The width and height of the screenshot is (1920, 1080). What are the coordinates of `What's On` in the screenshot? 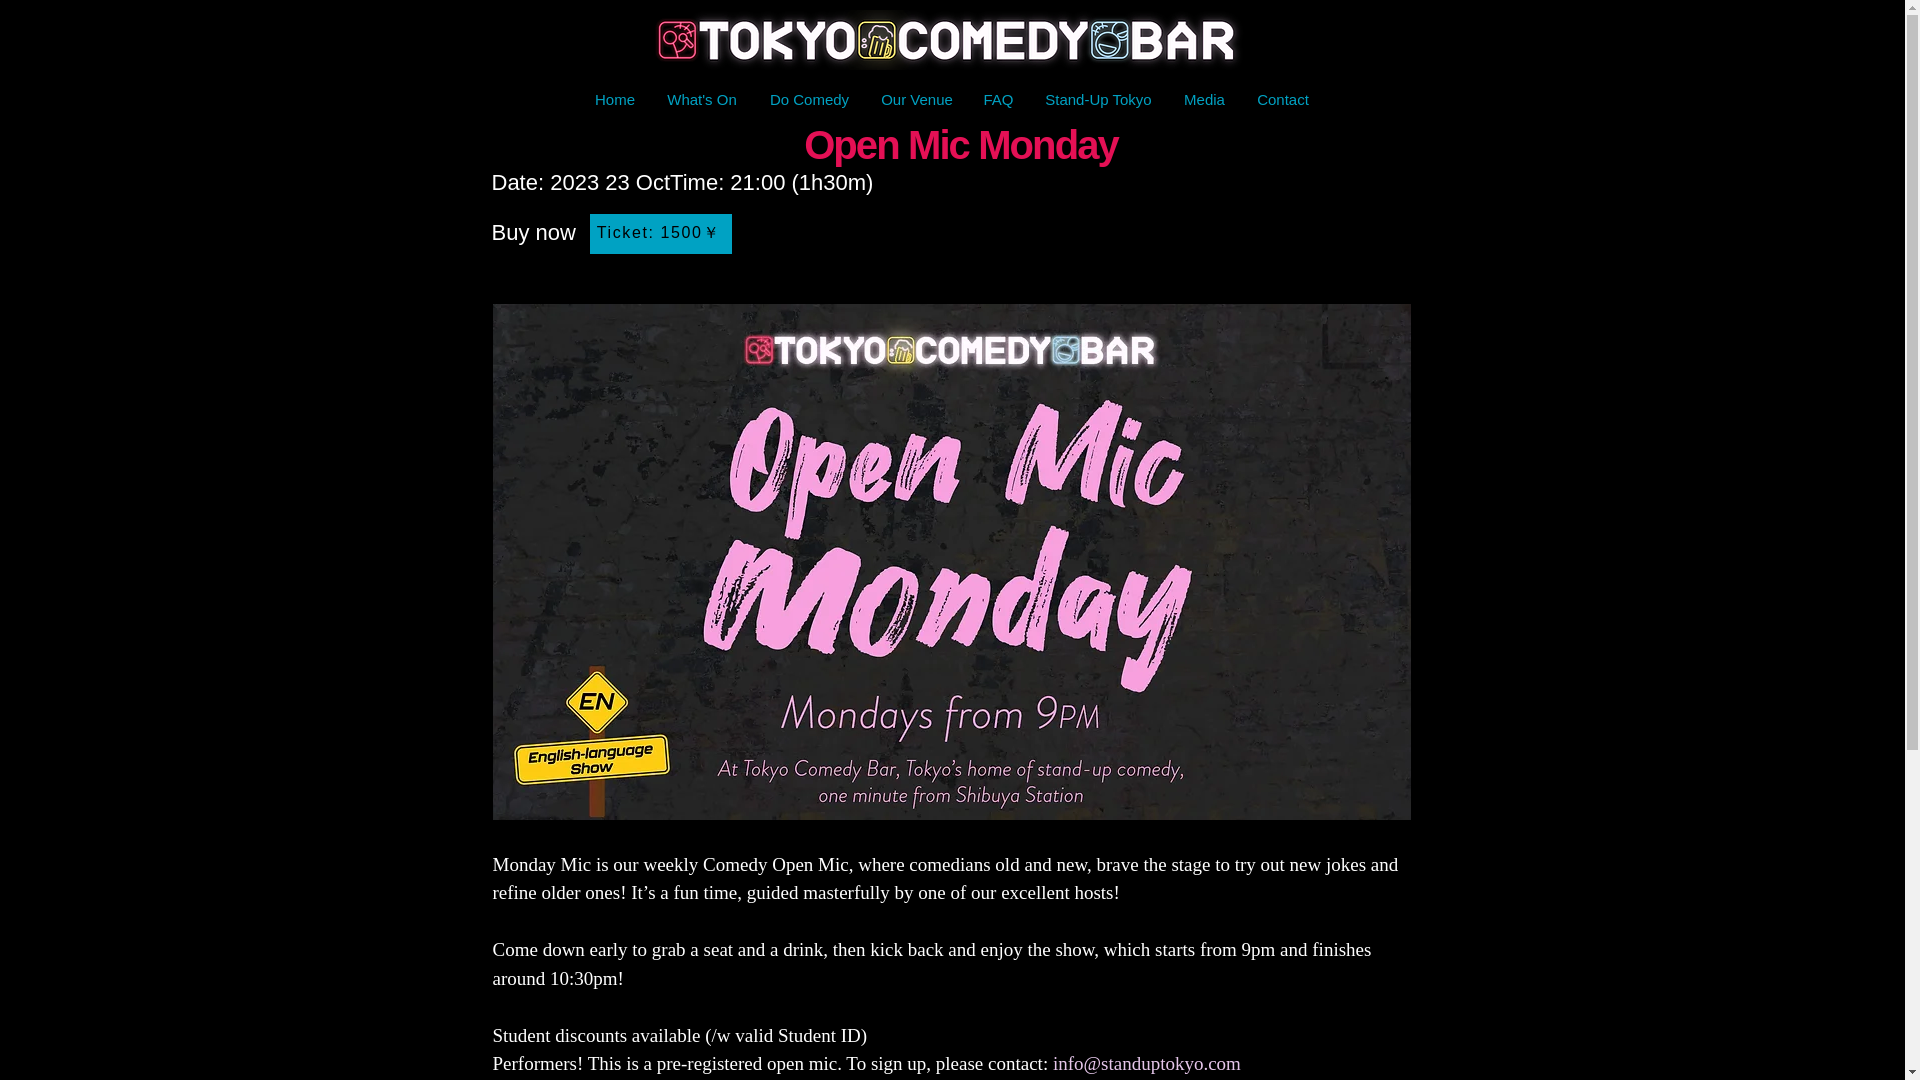 It's located at (701, 100).